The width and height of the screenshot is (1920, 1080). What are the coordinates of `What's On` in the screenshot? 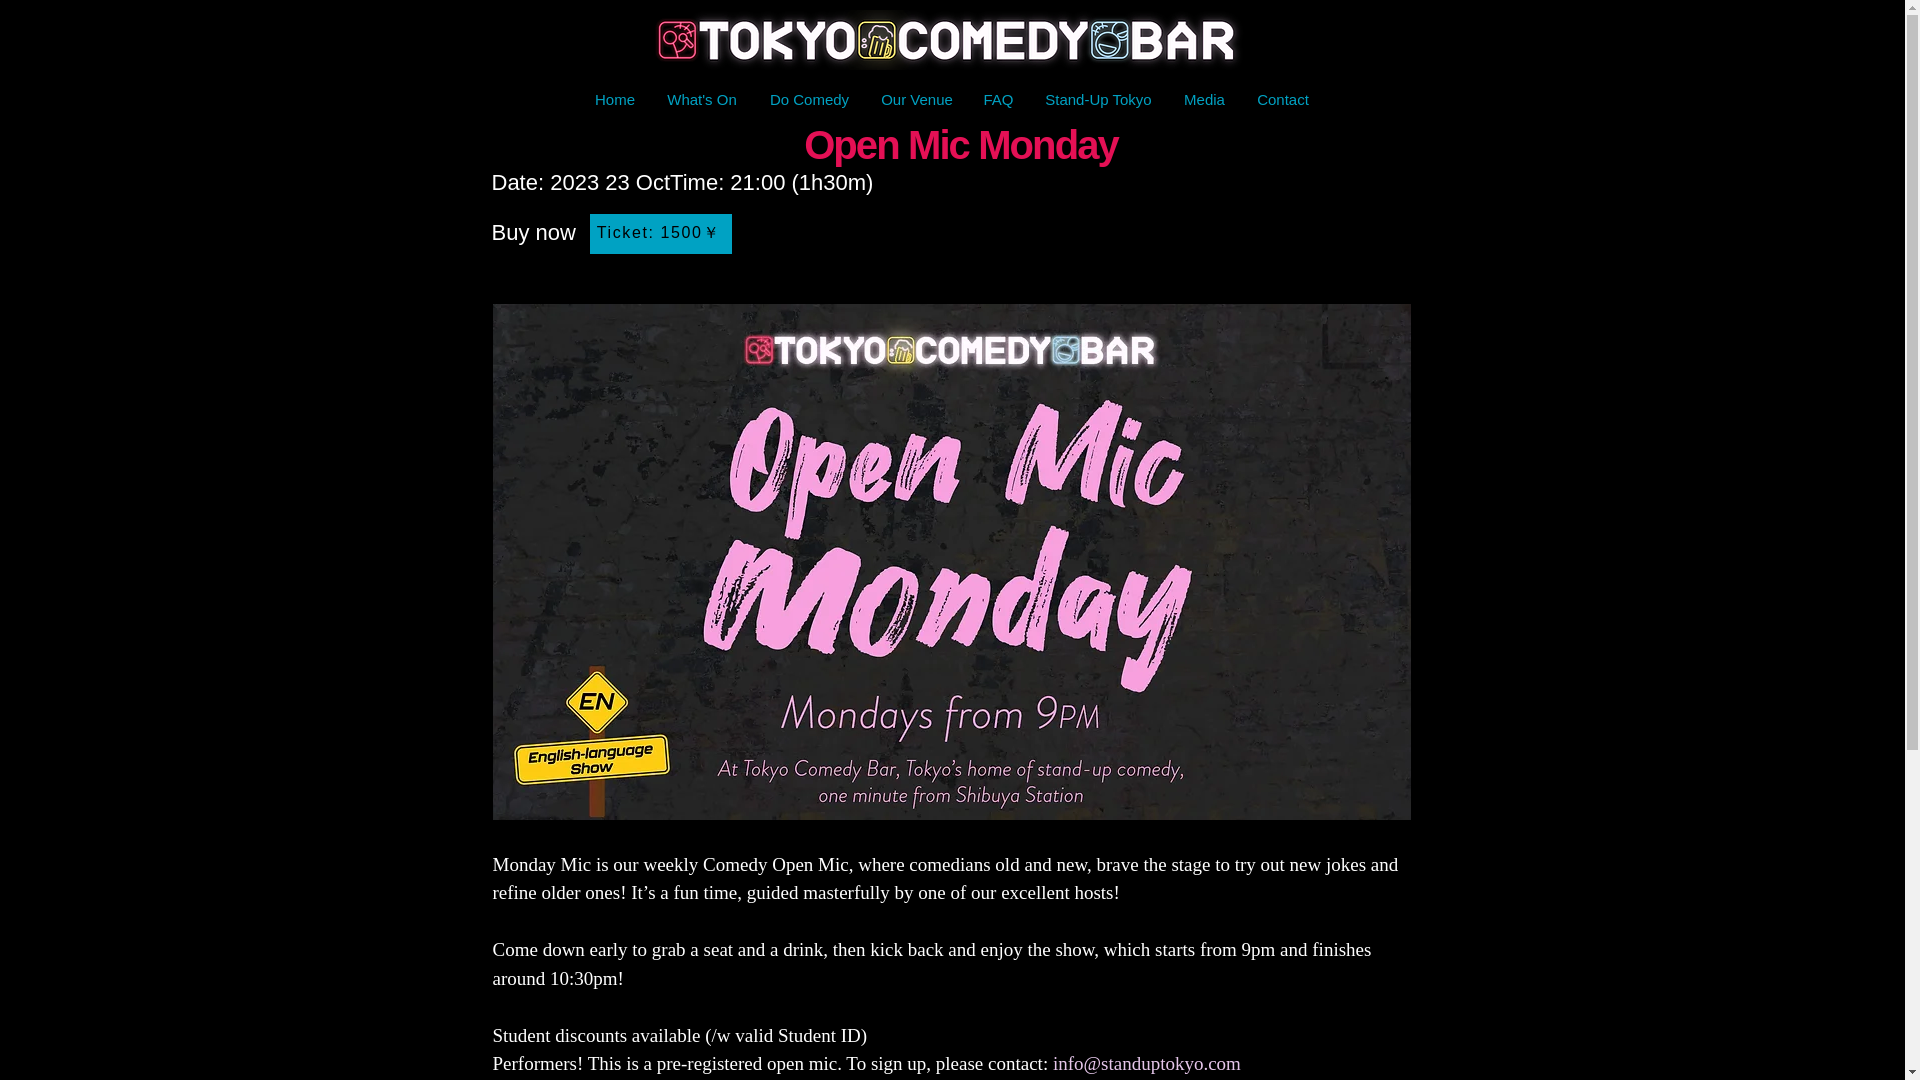 It's located at (701, 100).